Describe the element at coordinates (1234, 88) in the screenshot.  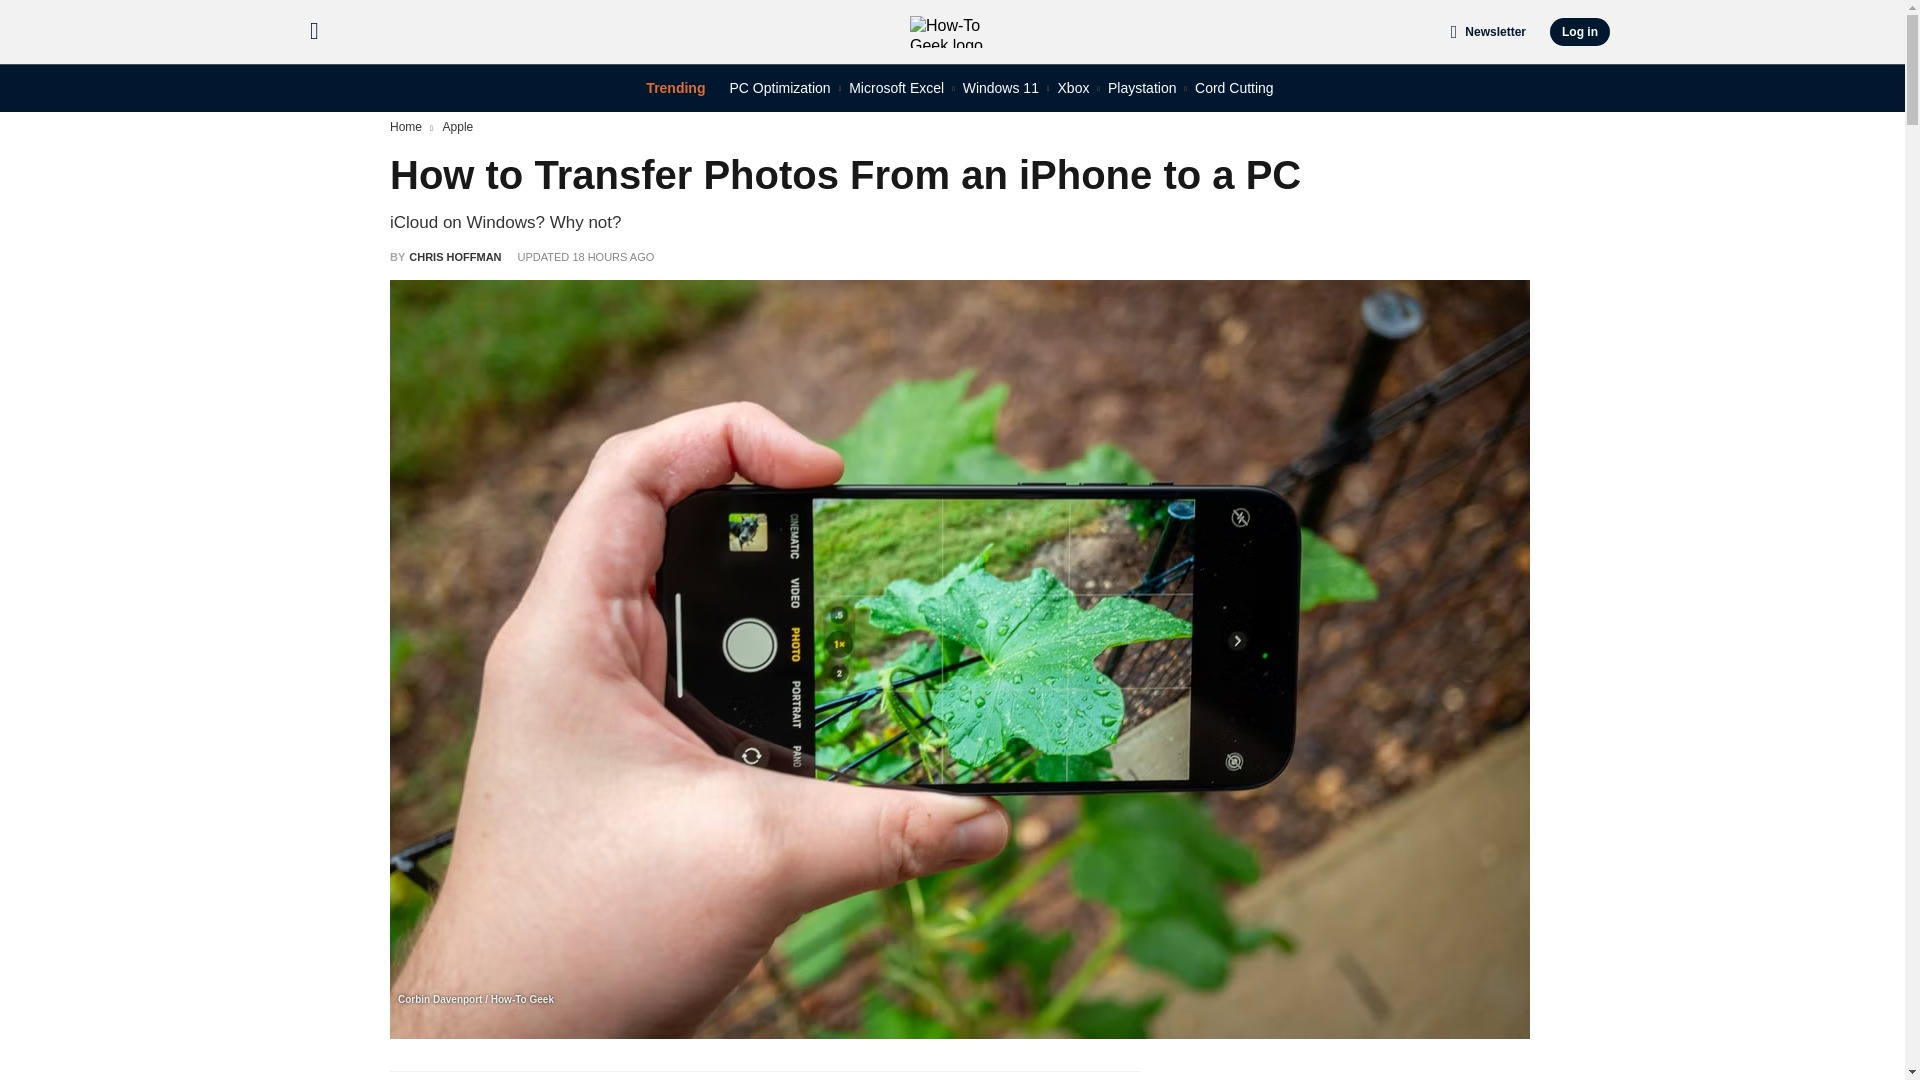
I see `Cord Cutting` at that location.